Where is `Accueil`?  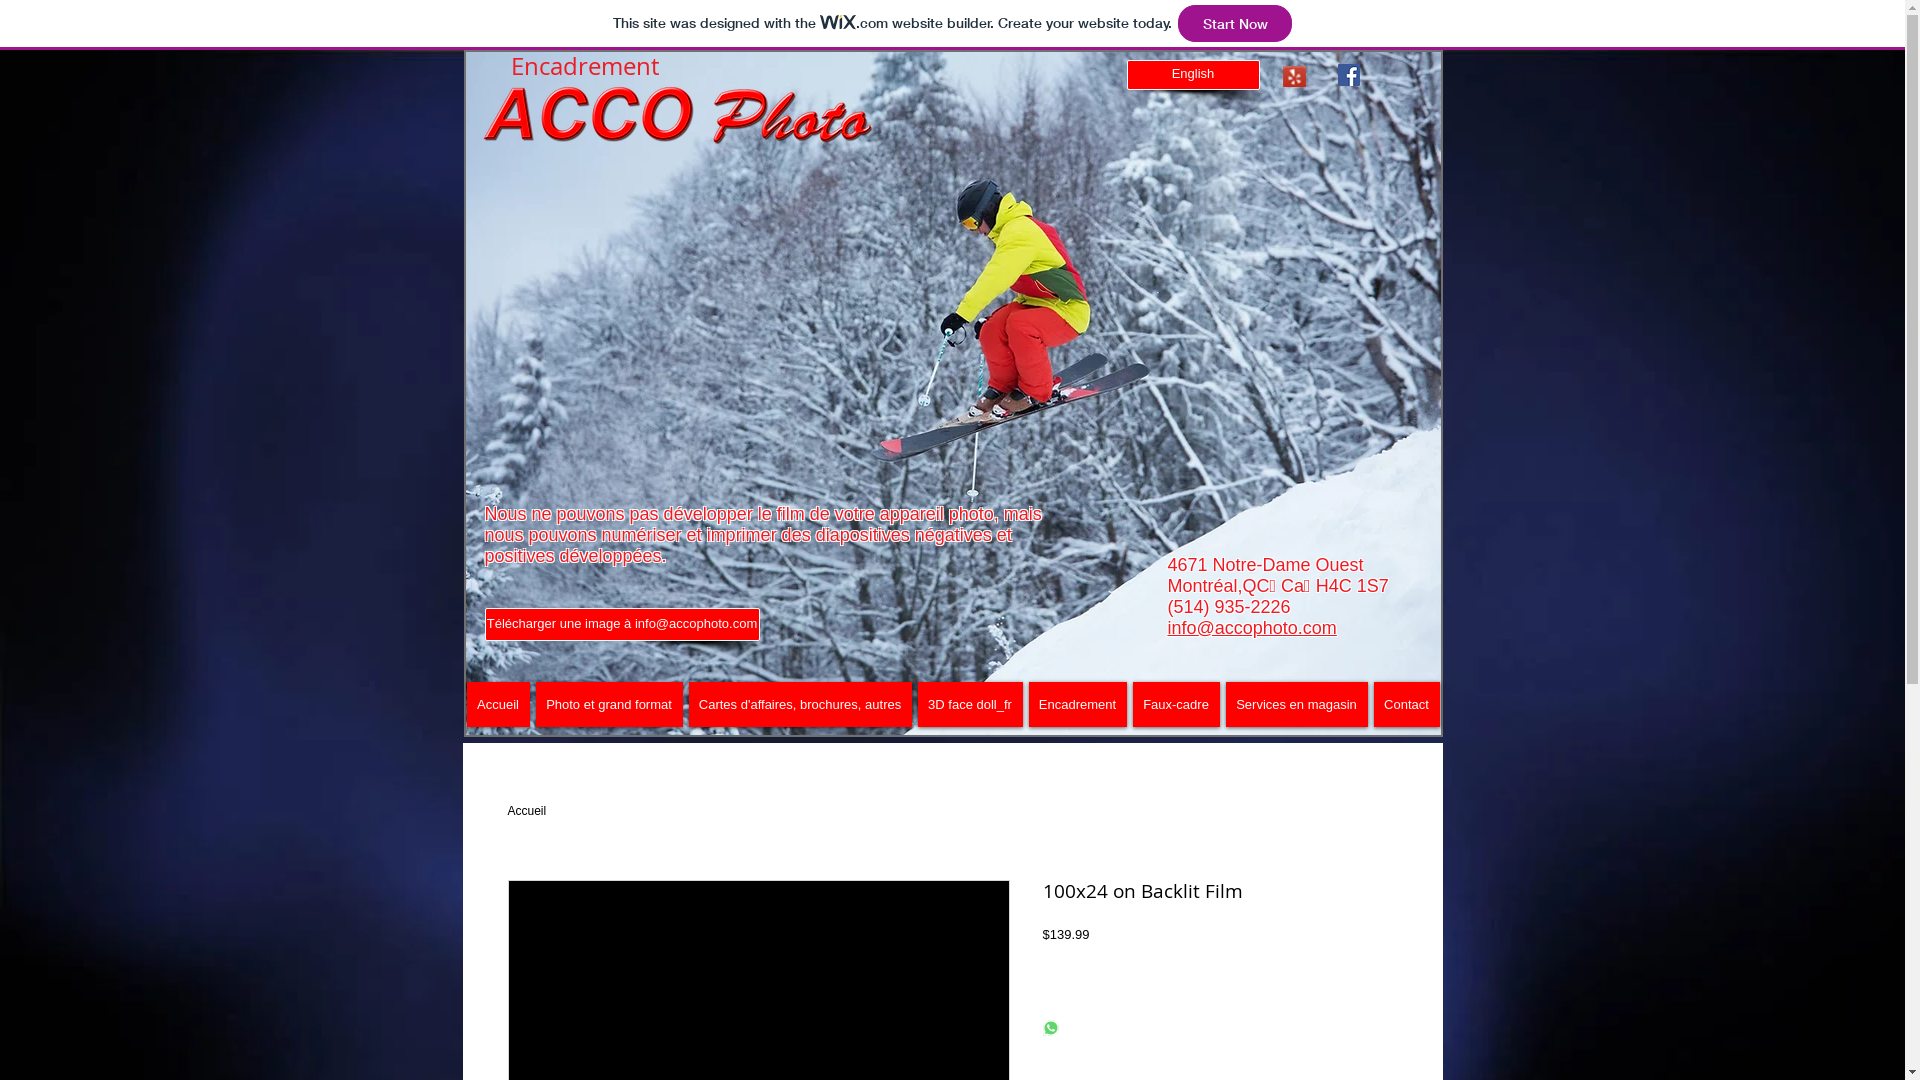 Accueil is located at coordinates (498, 704).